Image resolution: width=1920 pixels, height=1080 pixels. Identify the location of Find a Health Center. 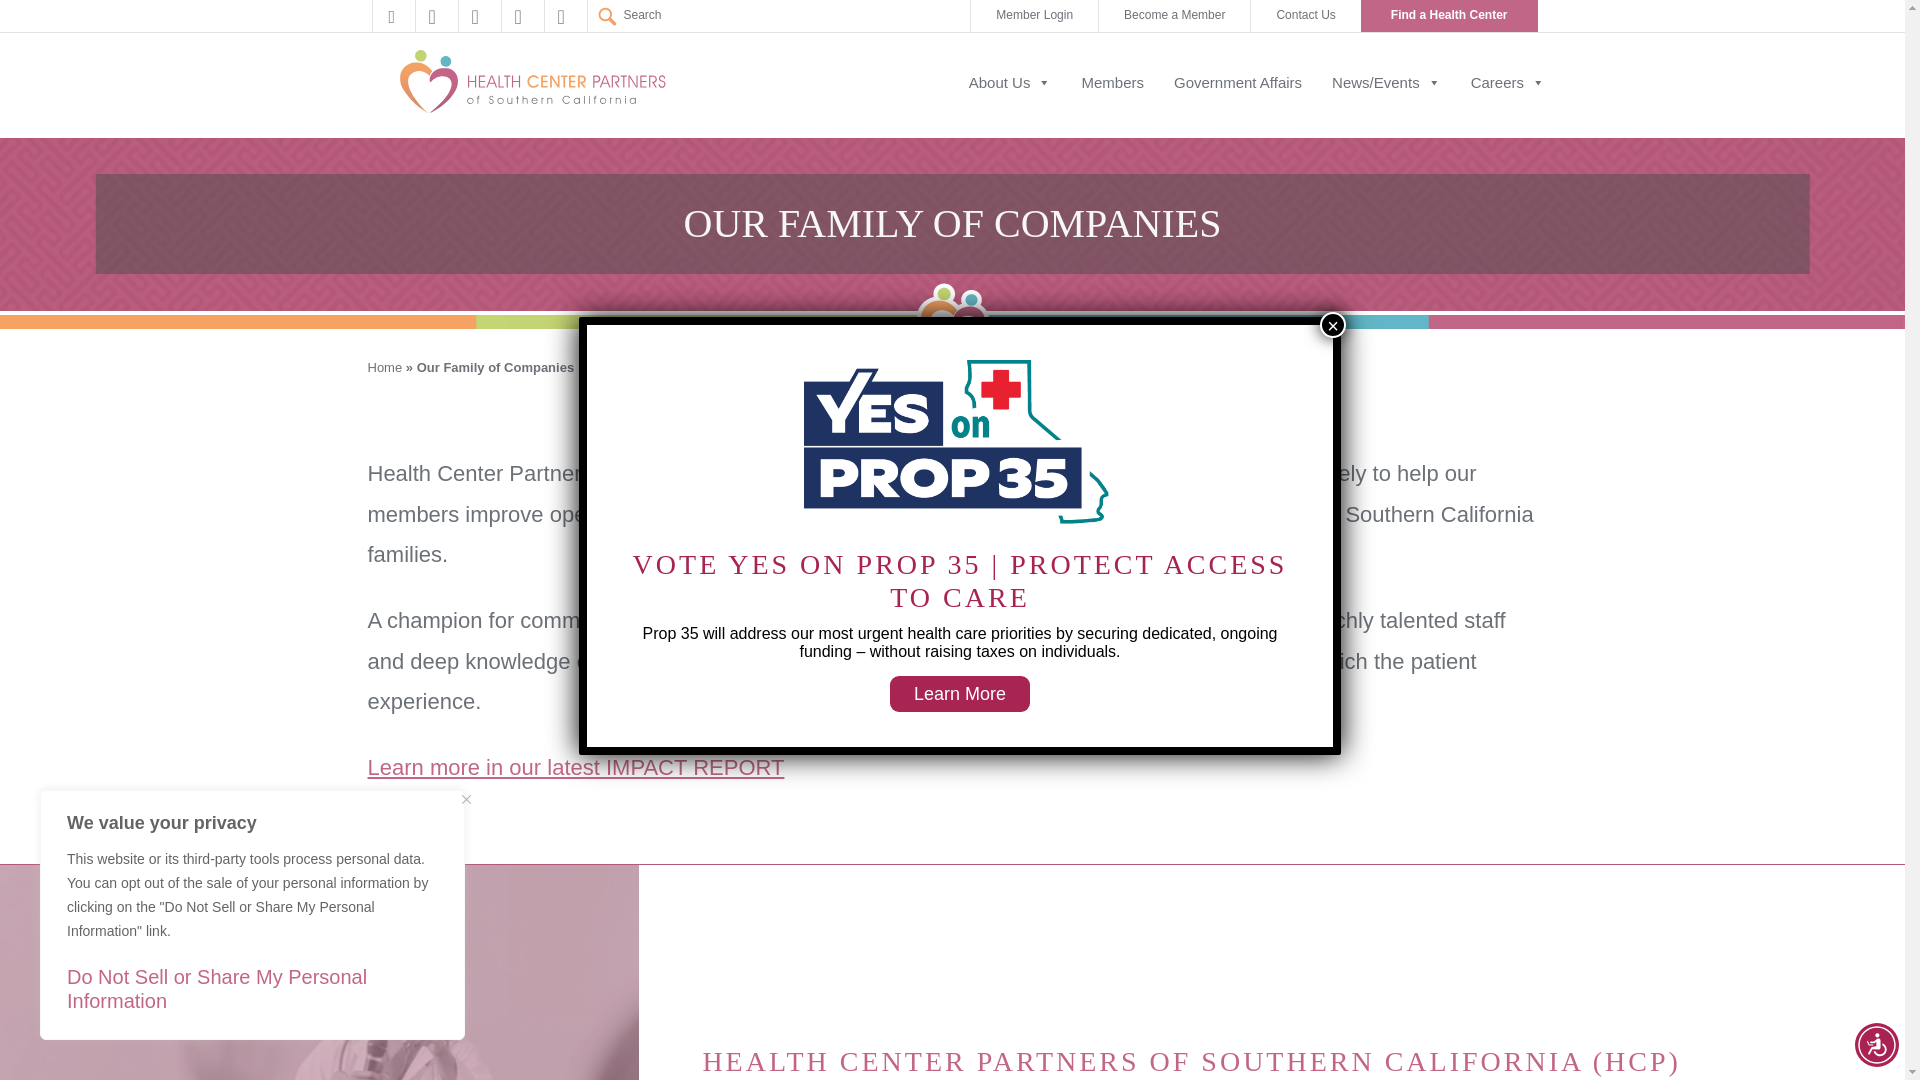
(1449, 16).